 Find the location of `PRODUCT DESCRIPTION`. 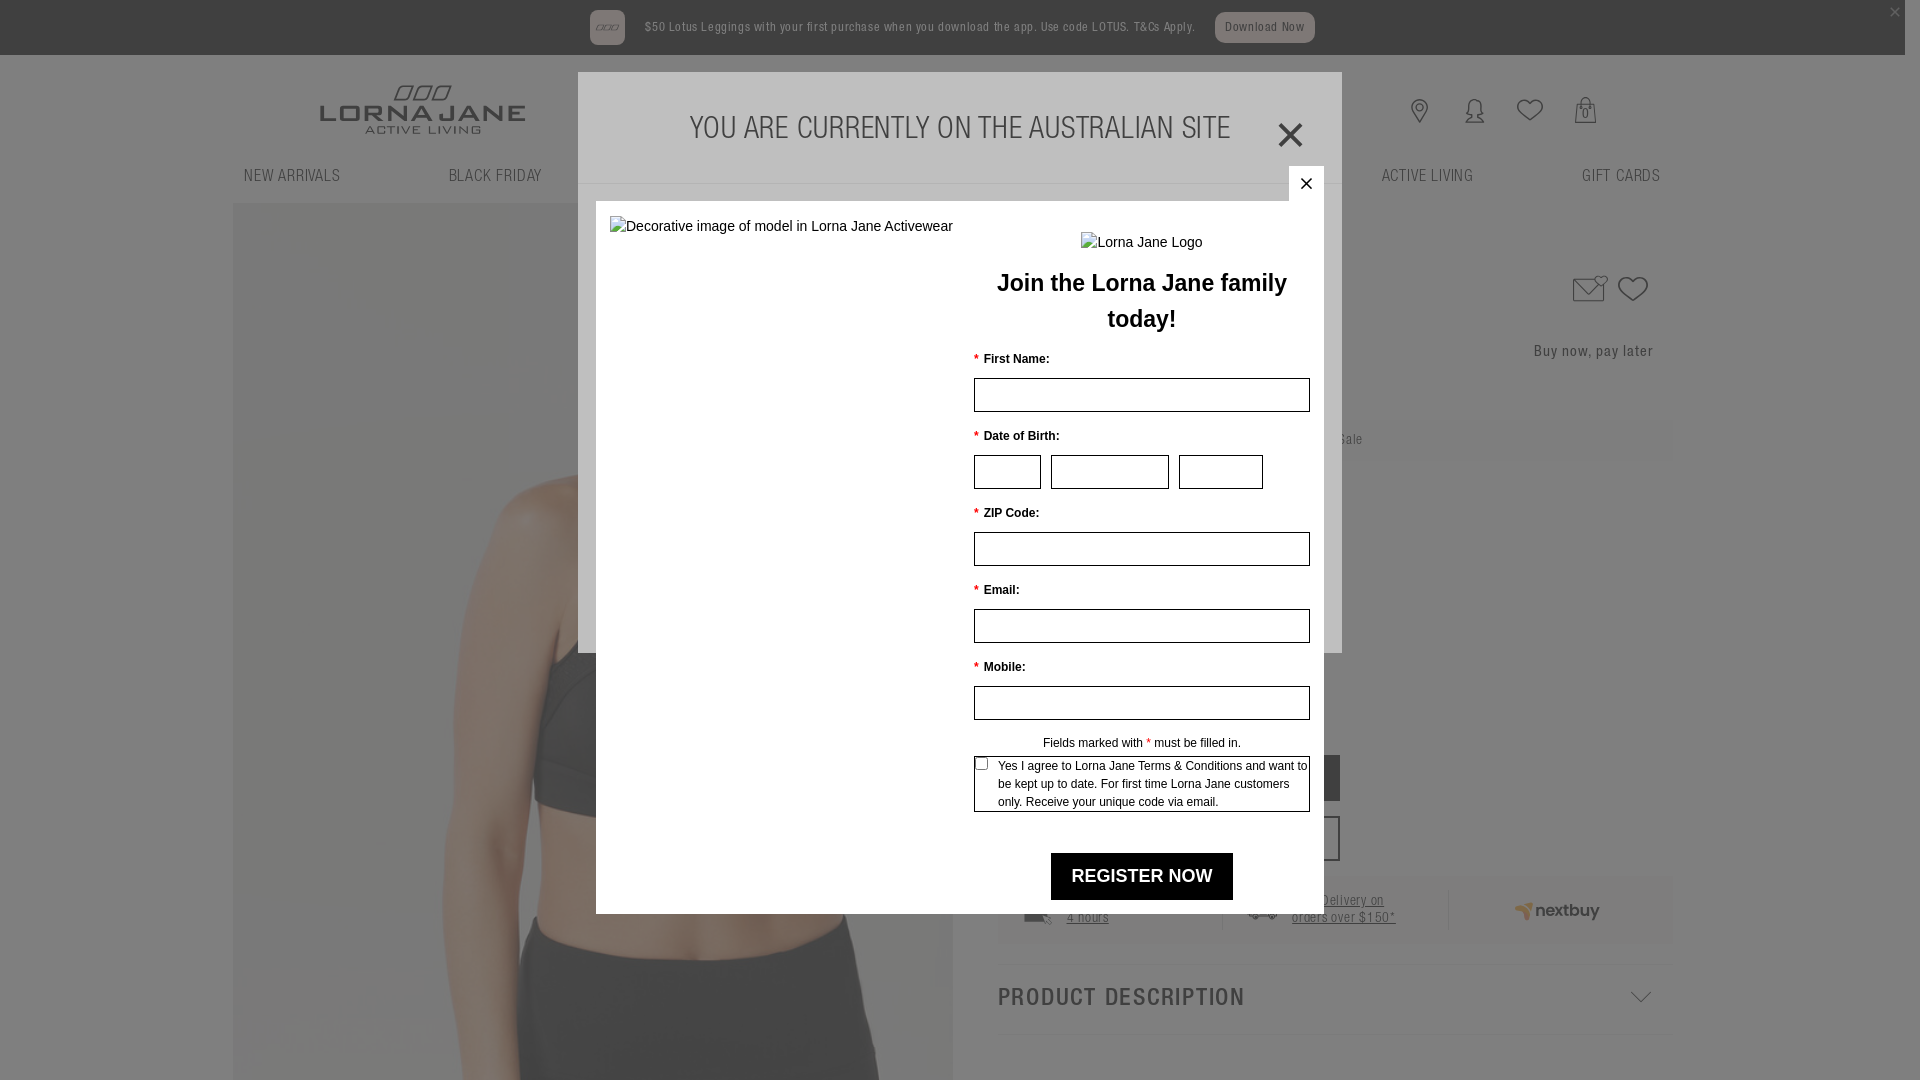

PRODUCT DESCRIPTION is located at coordinates (1336, 1000).